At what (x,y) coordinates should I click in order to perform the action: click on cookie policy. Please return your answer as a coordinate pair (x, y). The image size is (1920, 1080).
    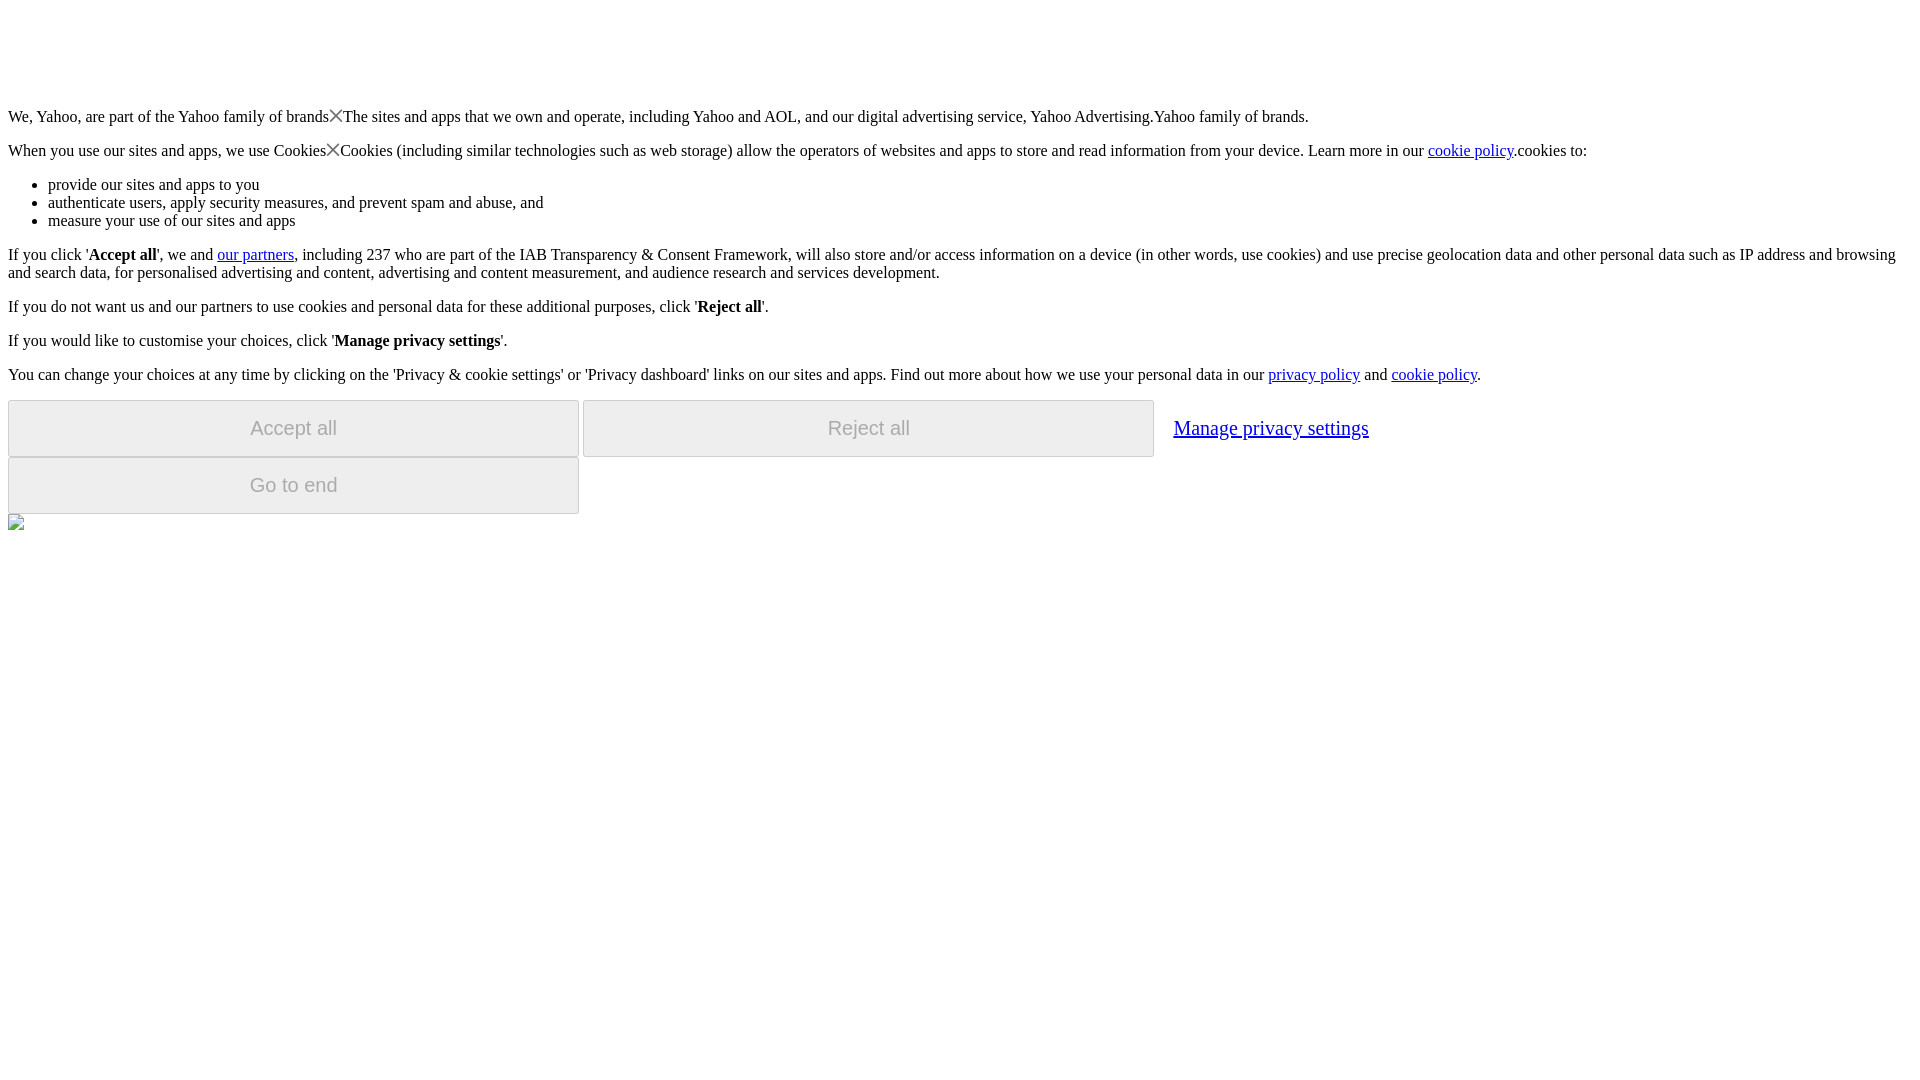
    Looking at the image, I should click on (1471, 150).